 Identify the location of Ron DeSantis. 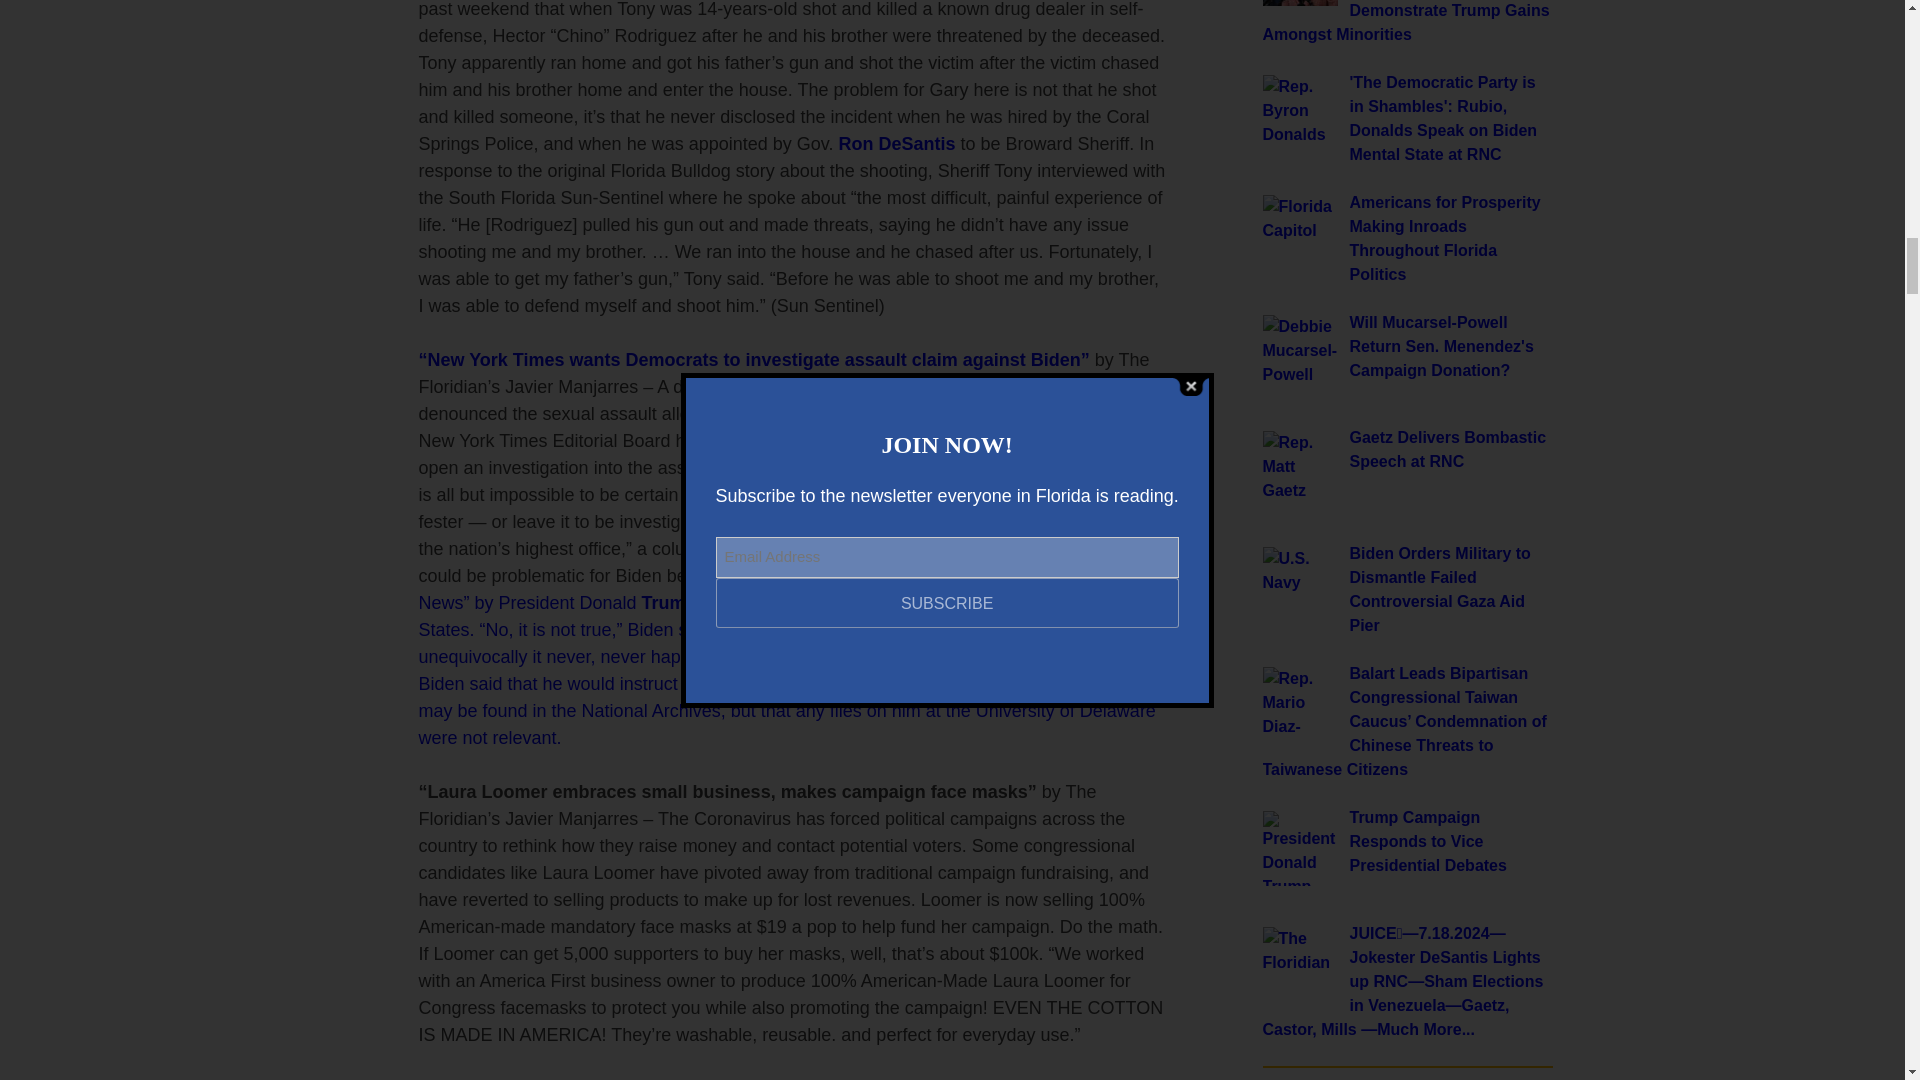
(896, 144).